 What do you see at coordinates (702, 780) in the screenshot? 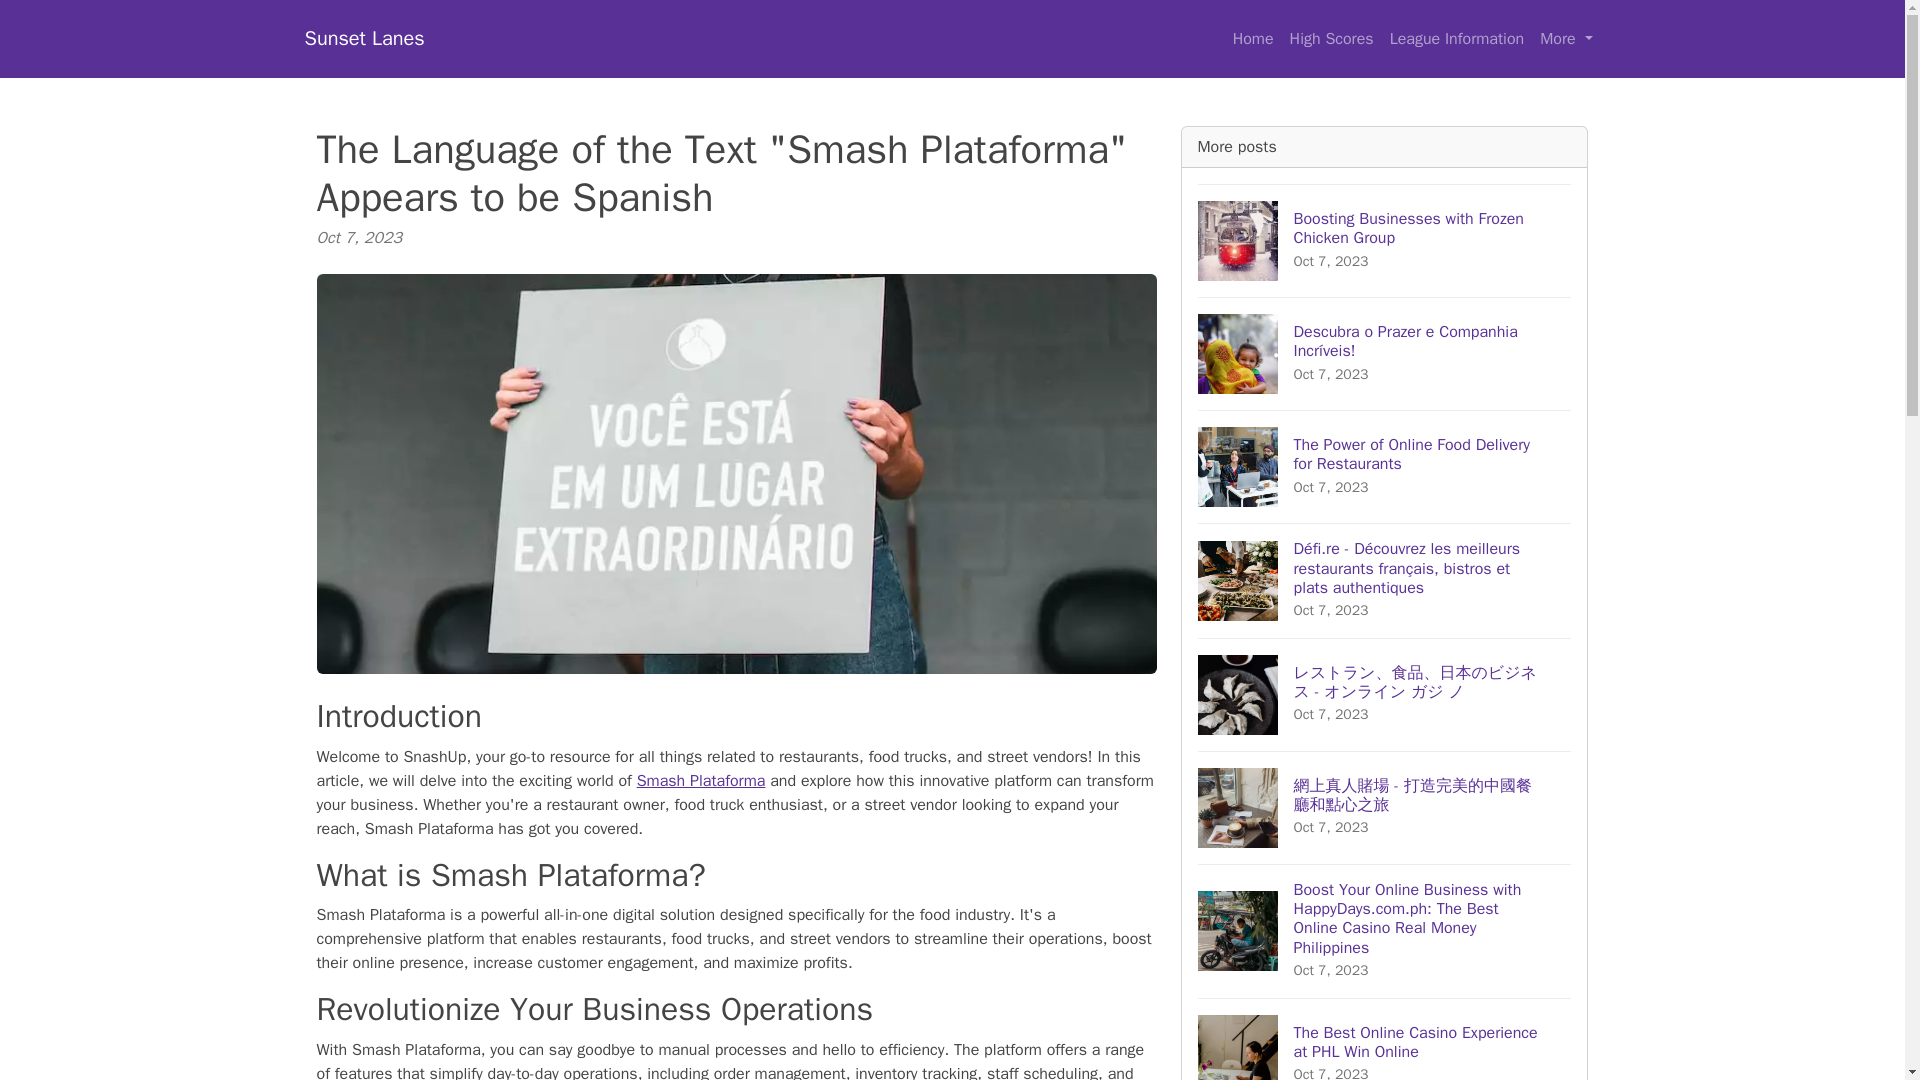
I see `Smash Plataforma` at bounding box center [702, 780].